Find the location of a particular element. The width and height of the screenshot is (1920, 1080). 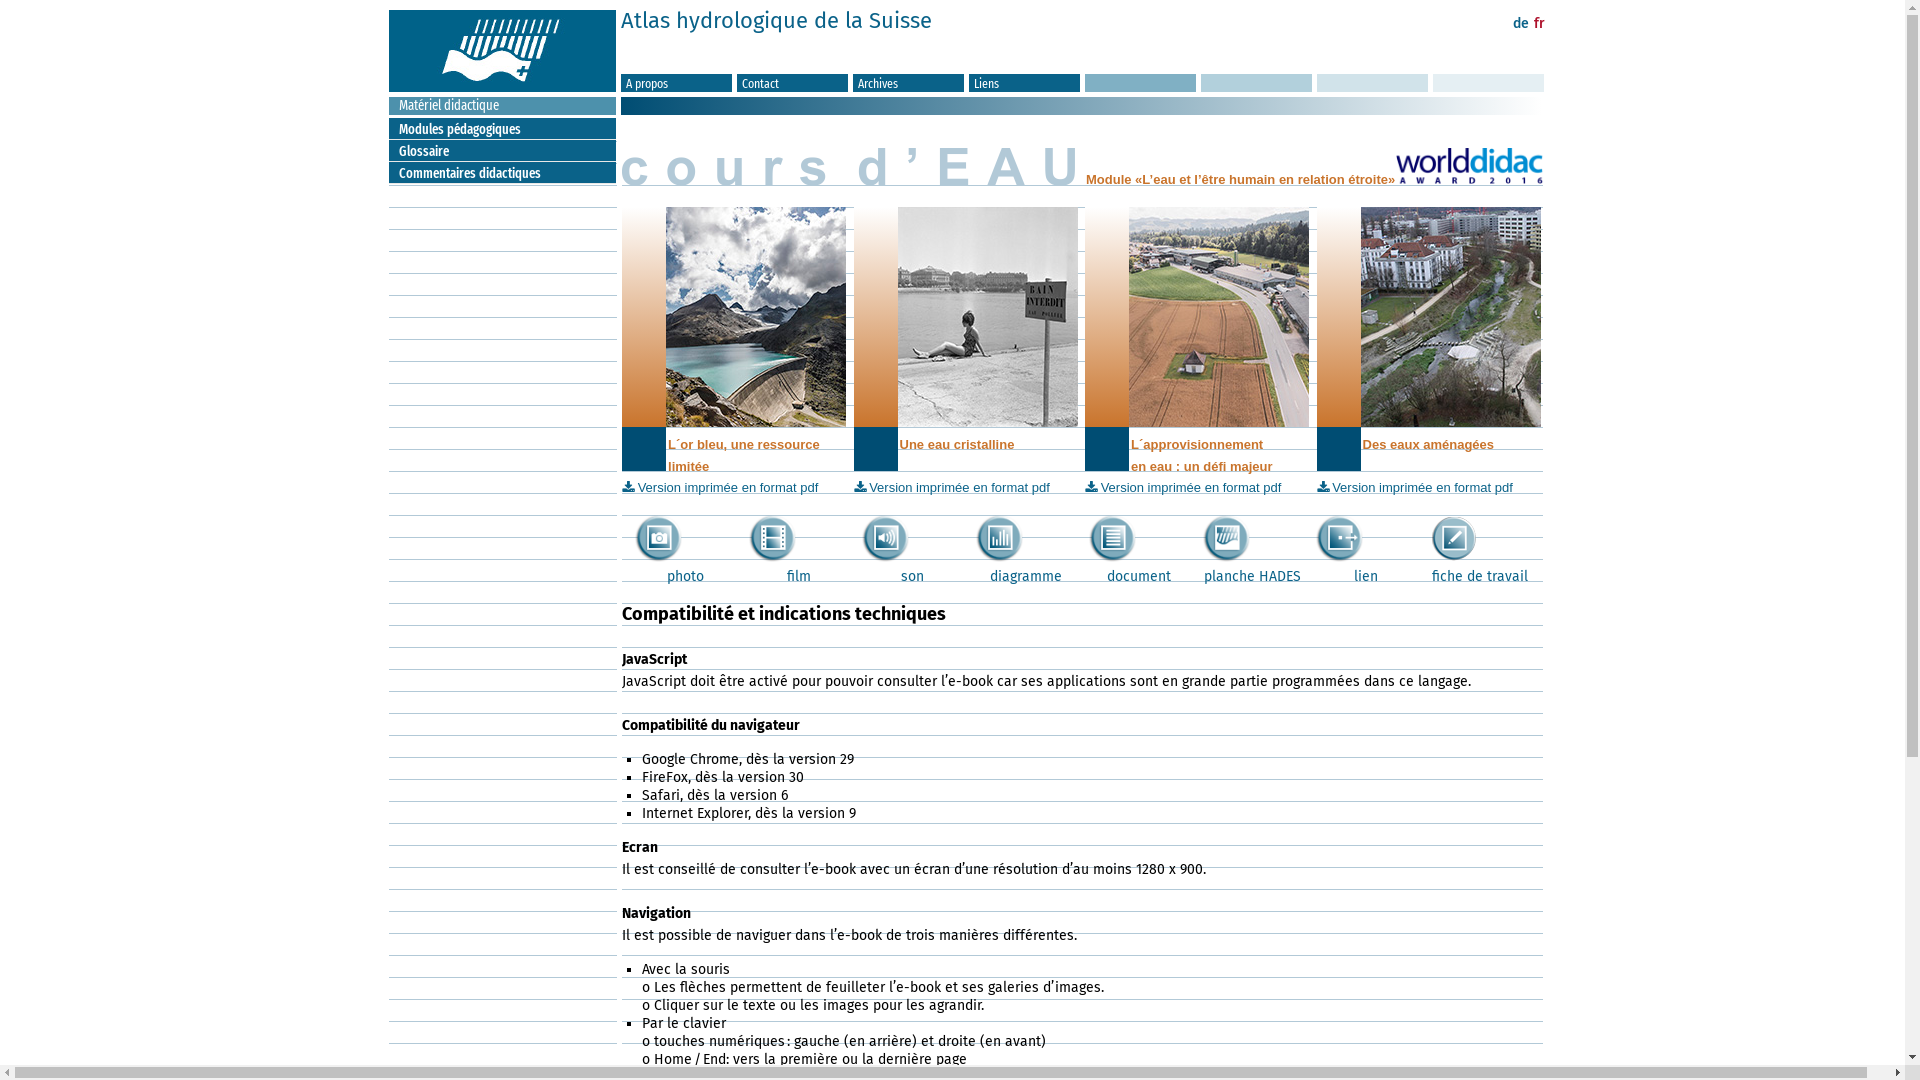

bouton film is located at coordinates (772, 538).